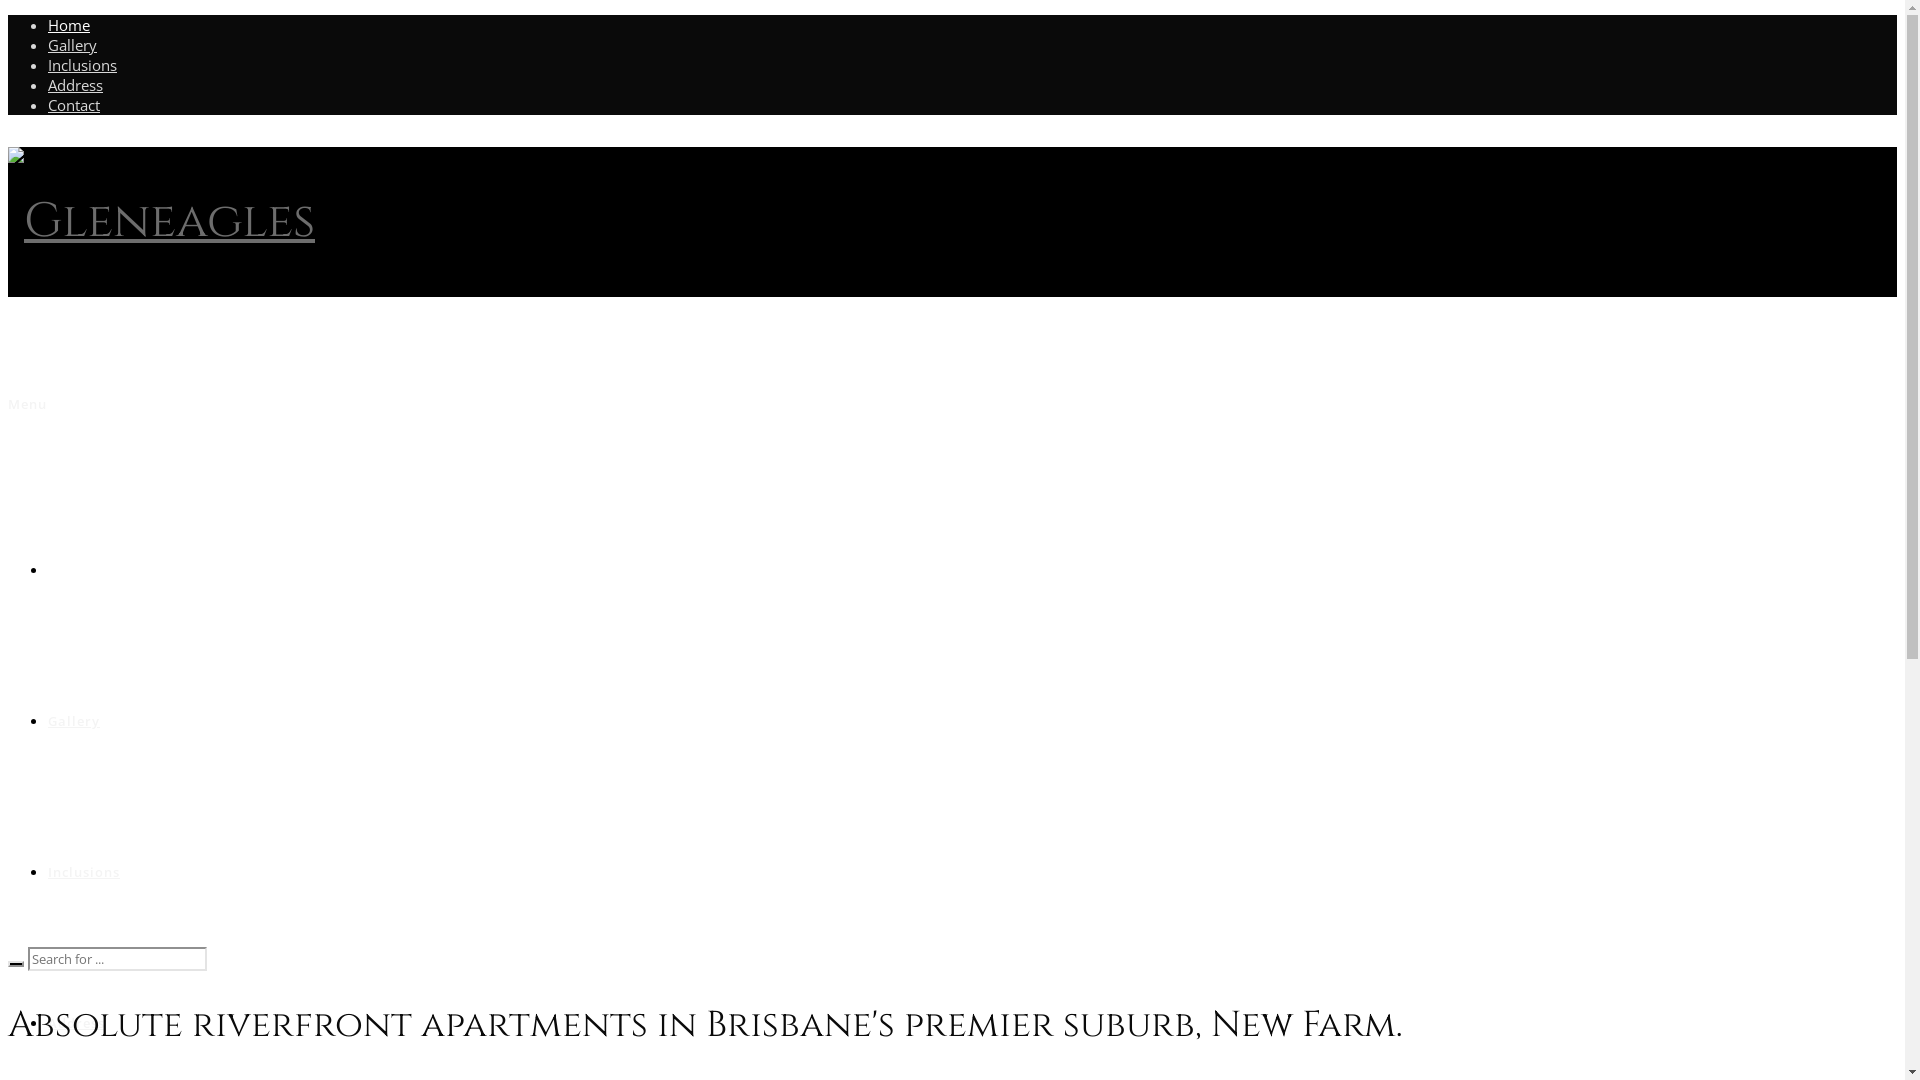 This screenshot has width=1920, height=1080. What do you see at coordinates (69, 25) in the screenshot?
I see `Home` at bounding box center [69, 25].